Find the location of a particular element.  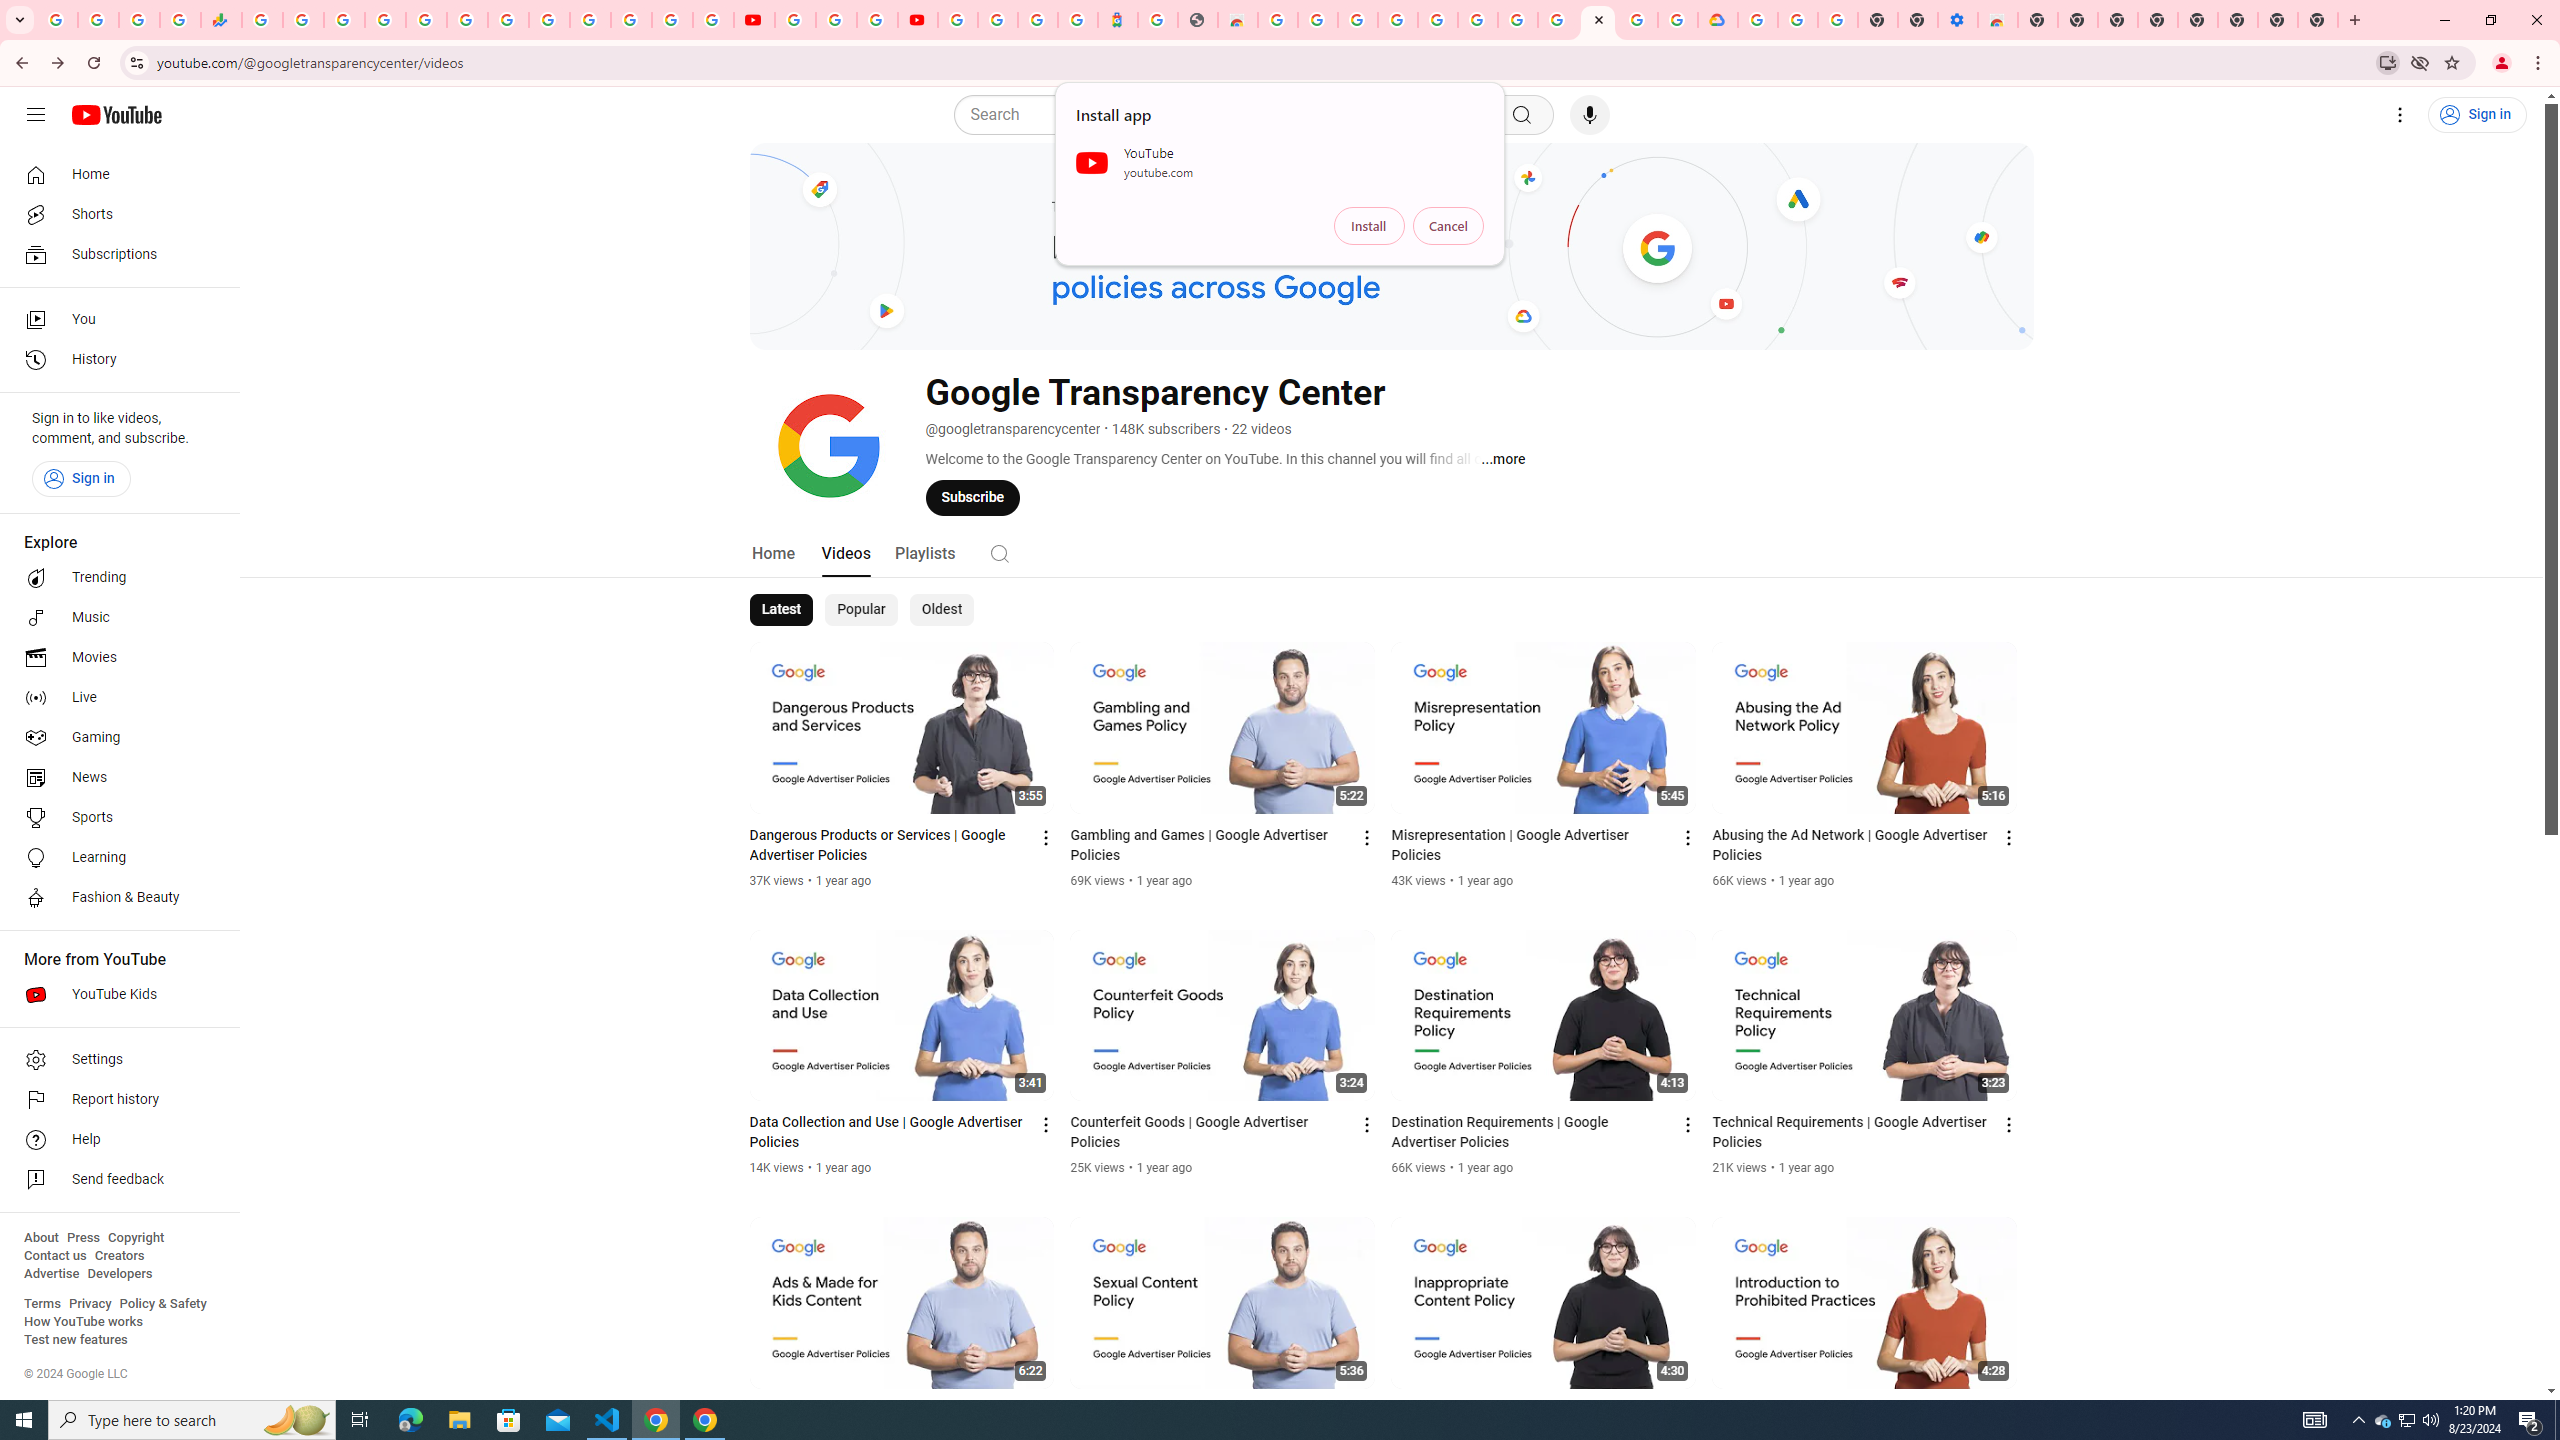

Videos is located at coordinates (846, 552).